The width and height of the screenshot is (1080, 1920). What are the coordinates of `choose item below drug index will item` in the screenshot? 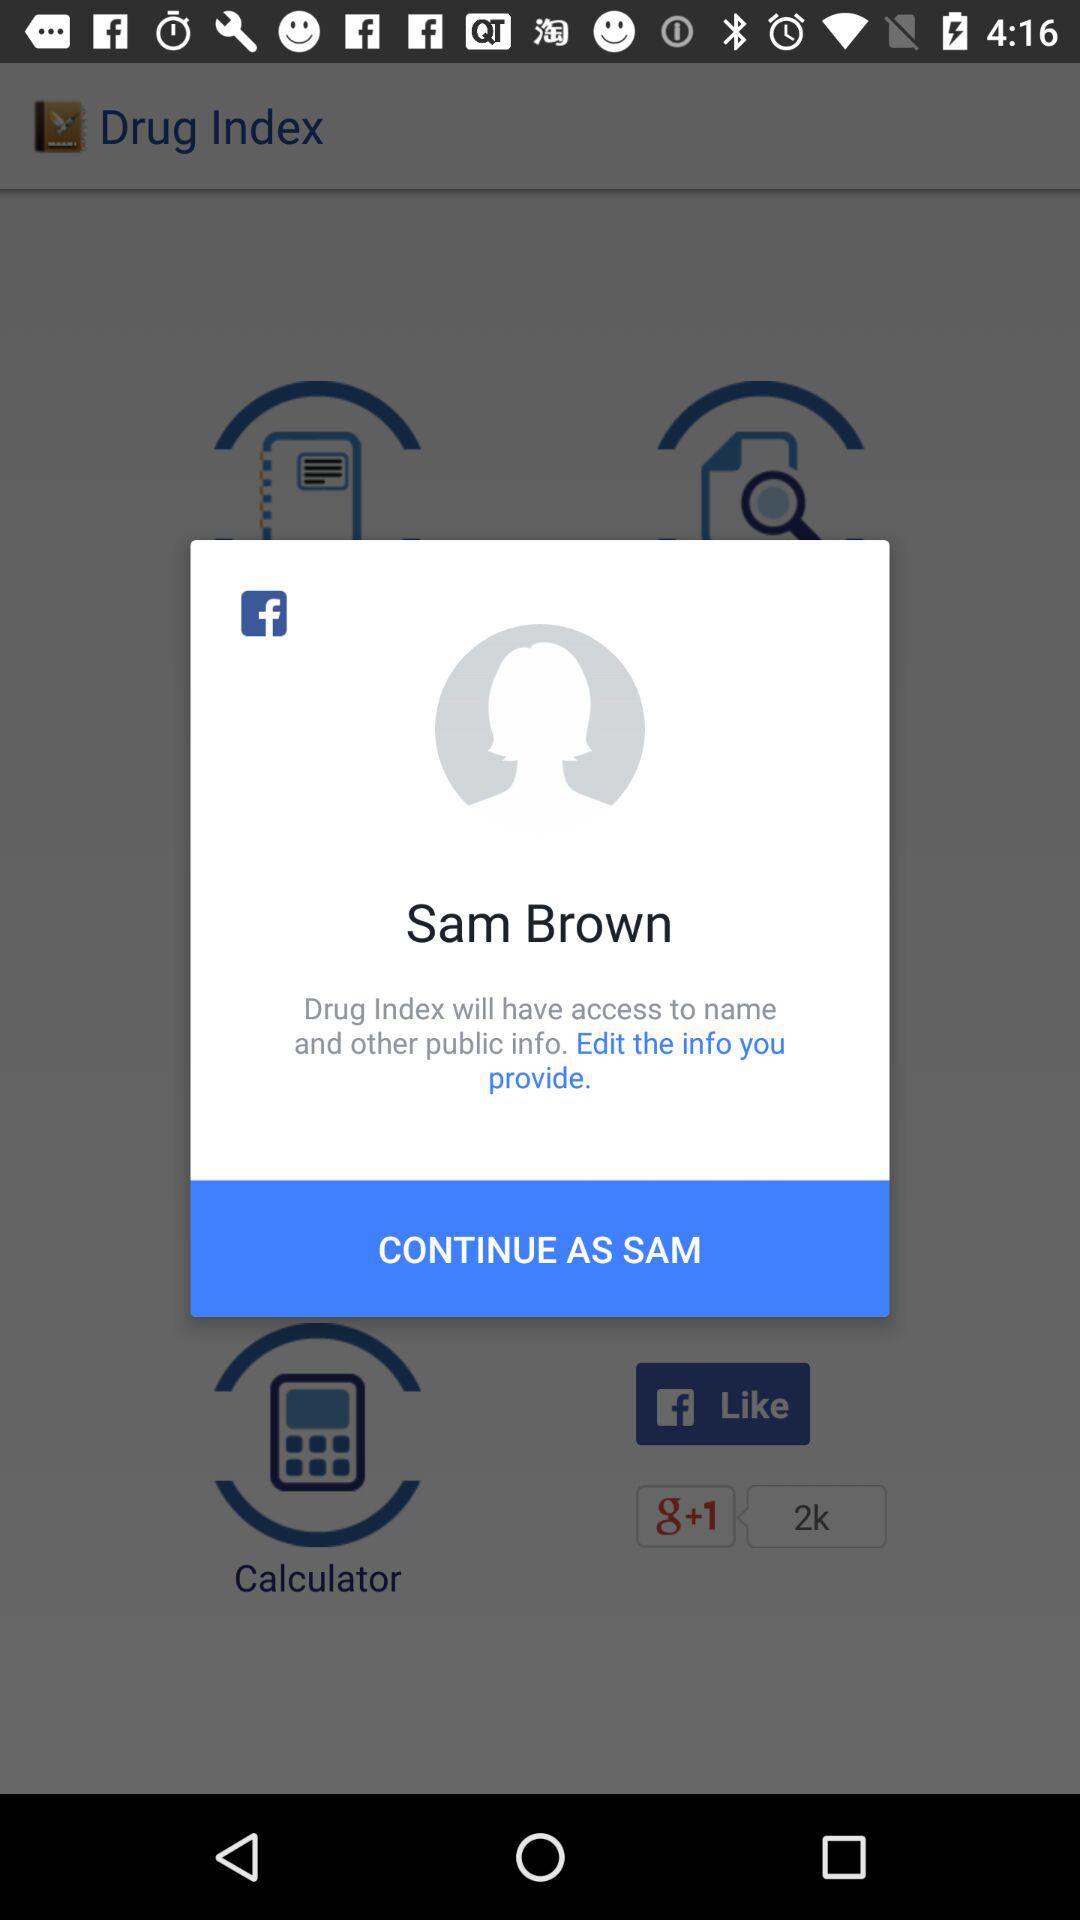 It's located at (540, 1248).